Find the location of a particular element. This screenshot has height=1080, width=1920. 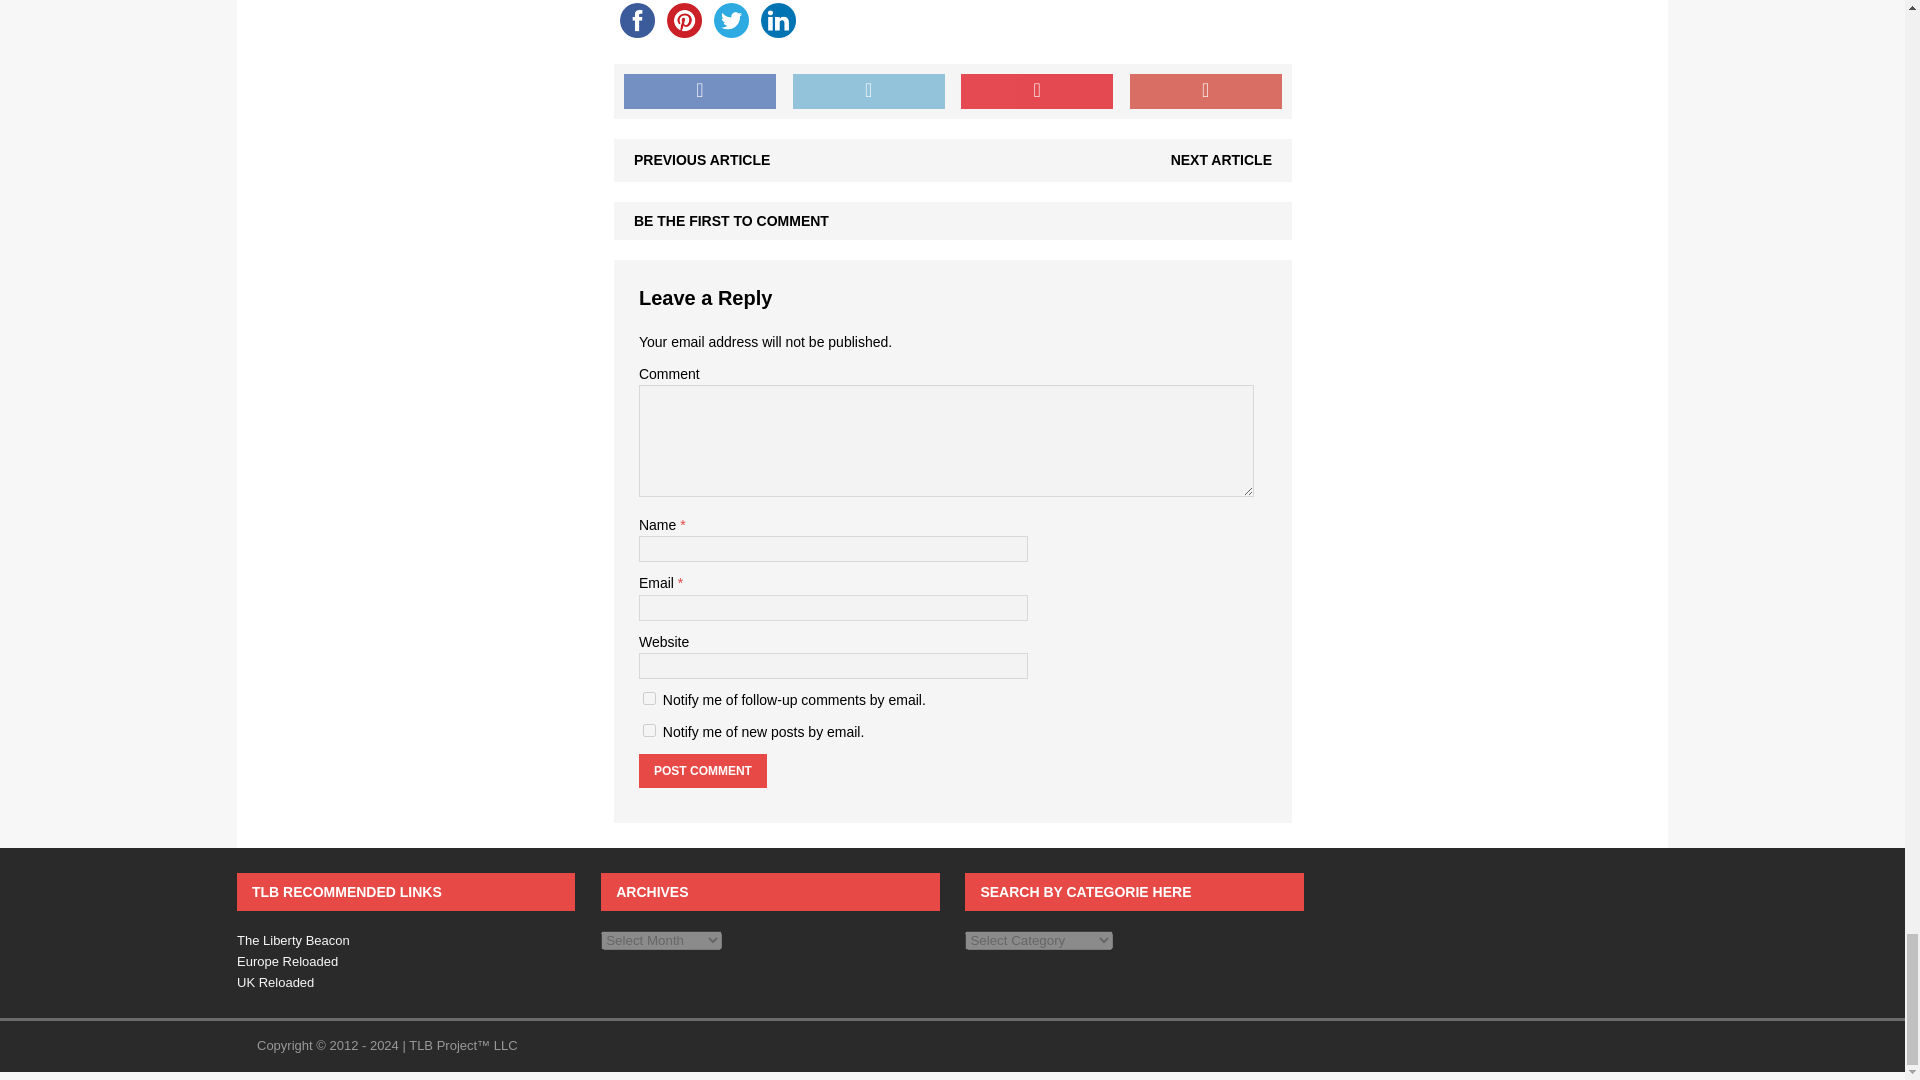

Post Comment is located at coordinates (702, 770).